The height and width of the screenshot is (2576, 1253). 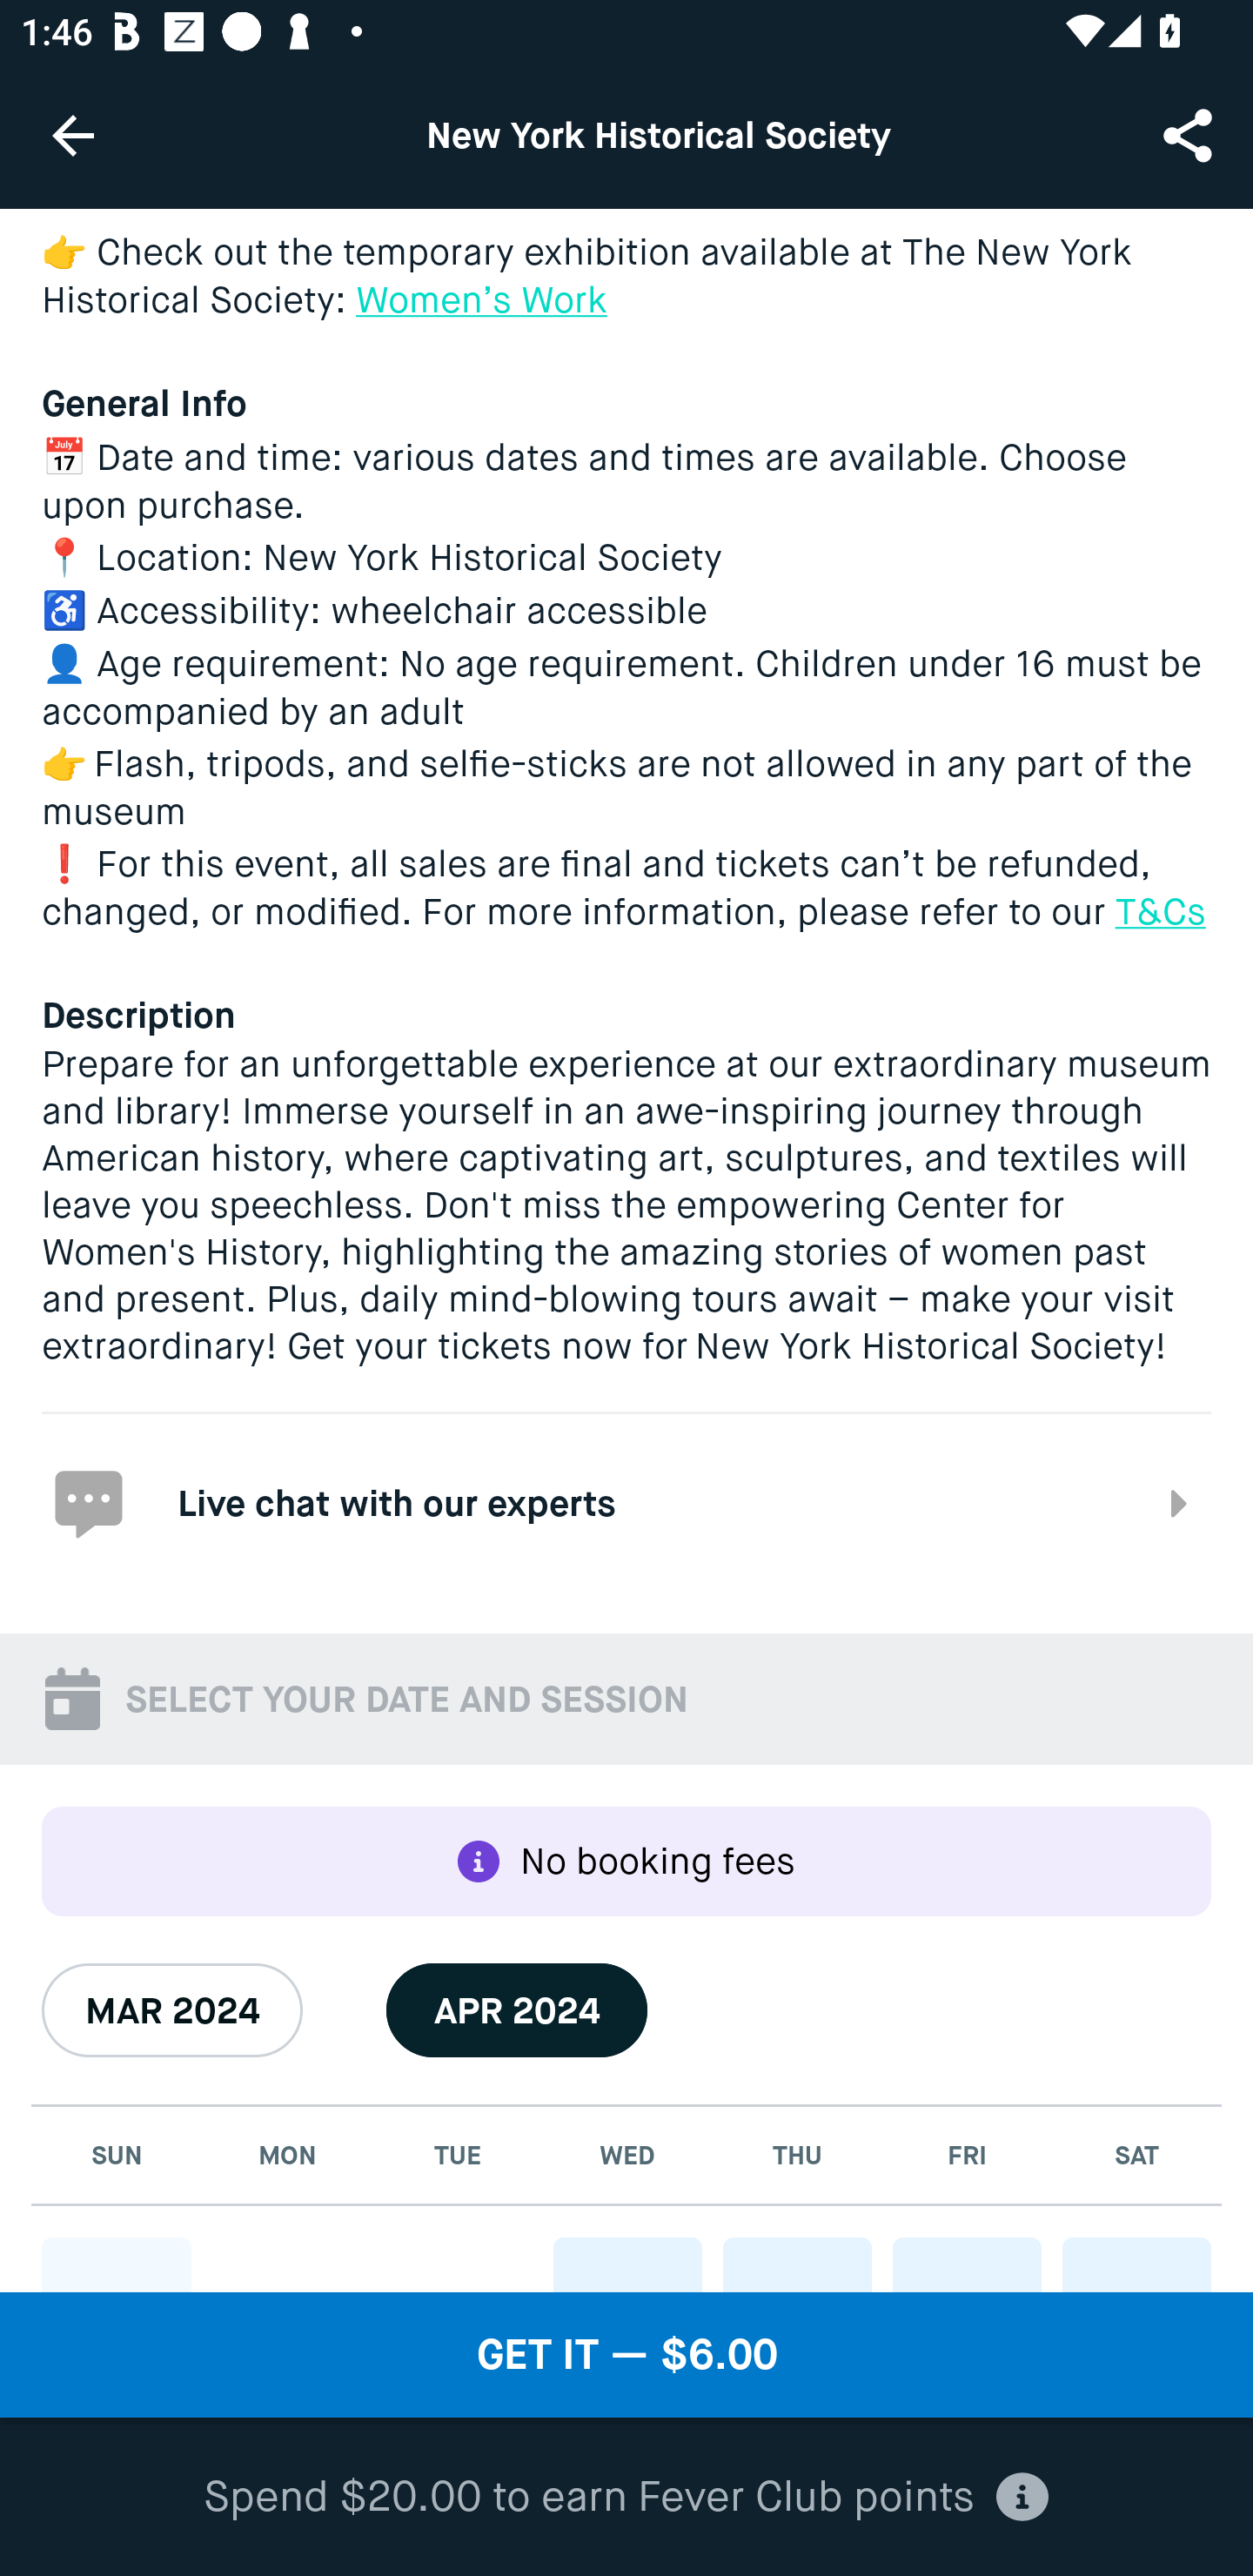 I want to click on GET IT — $6.00, so click(x=626, y=2355).